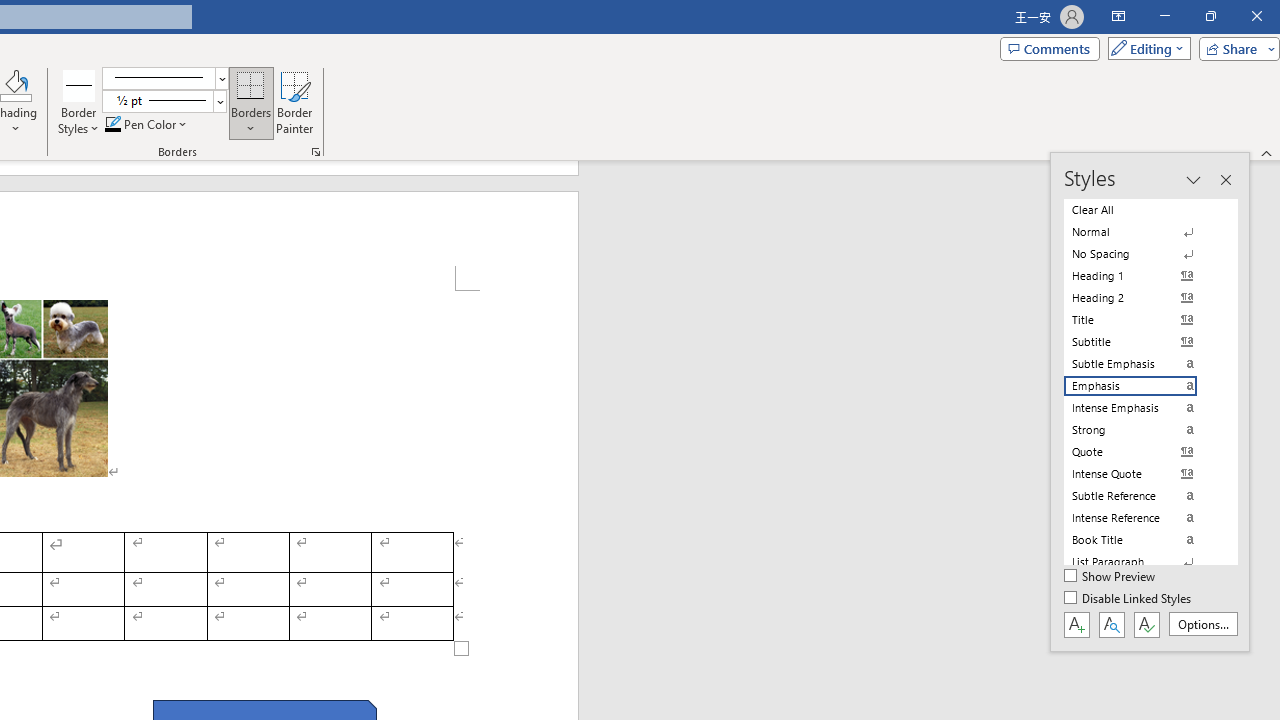  What do you see at coordinates (1142, 232) in the screenshot?
I see `Normal` at bounding box center [1142, 232].